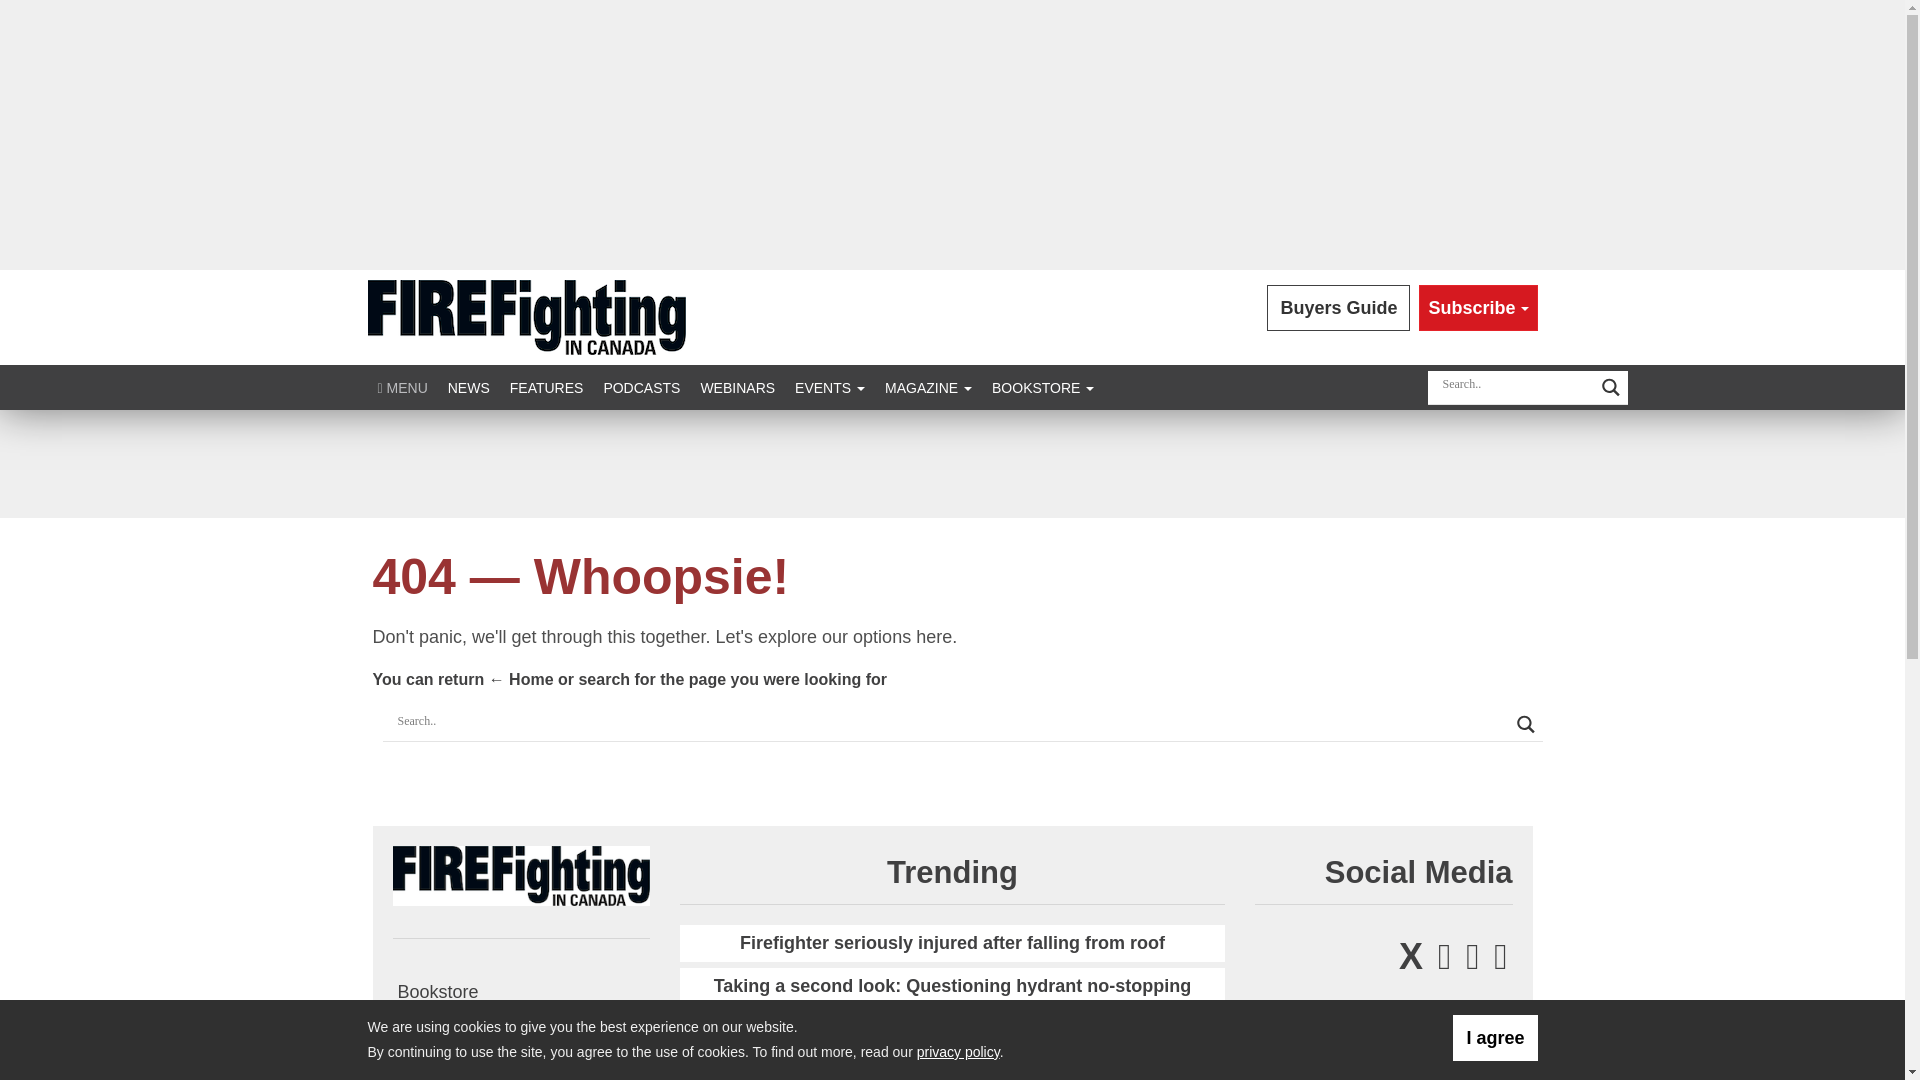  What do you see at coordinates (951, 464) in the screenshot?
I see `3rd party ad content` at bounding box center [951, 464].